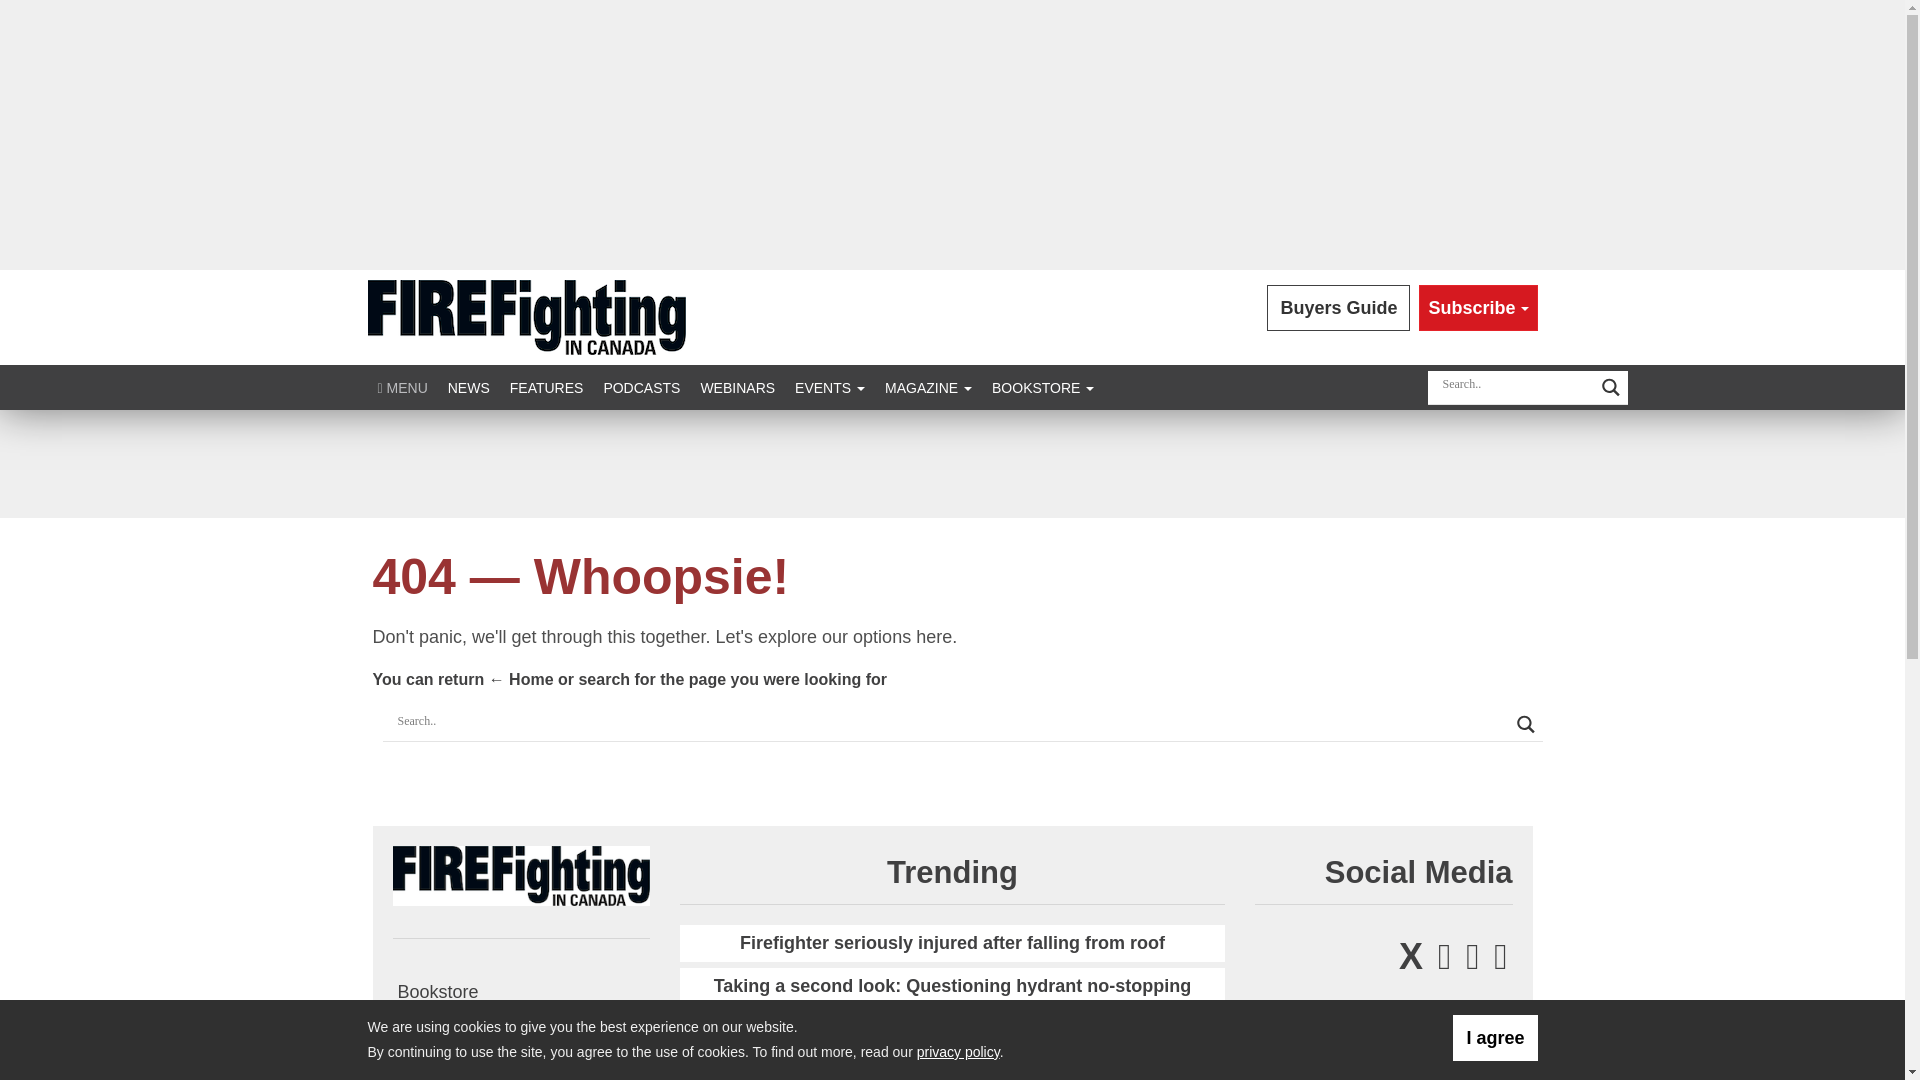  What do you see at coordinates (951, 464) in the screenshot?
I see `3rd party ad content` at bounding box center [951, 464].